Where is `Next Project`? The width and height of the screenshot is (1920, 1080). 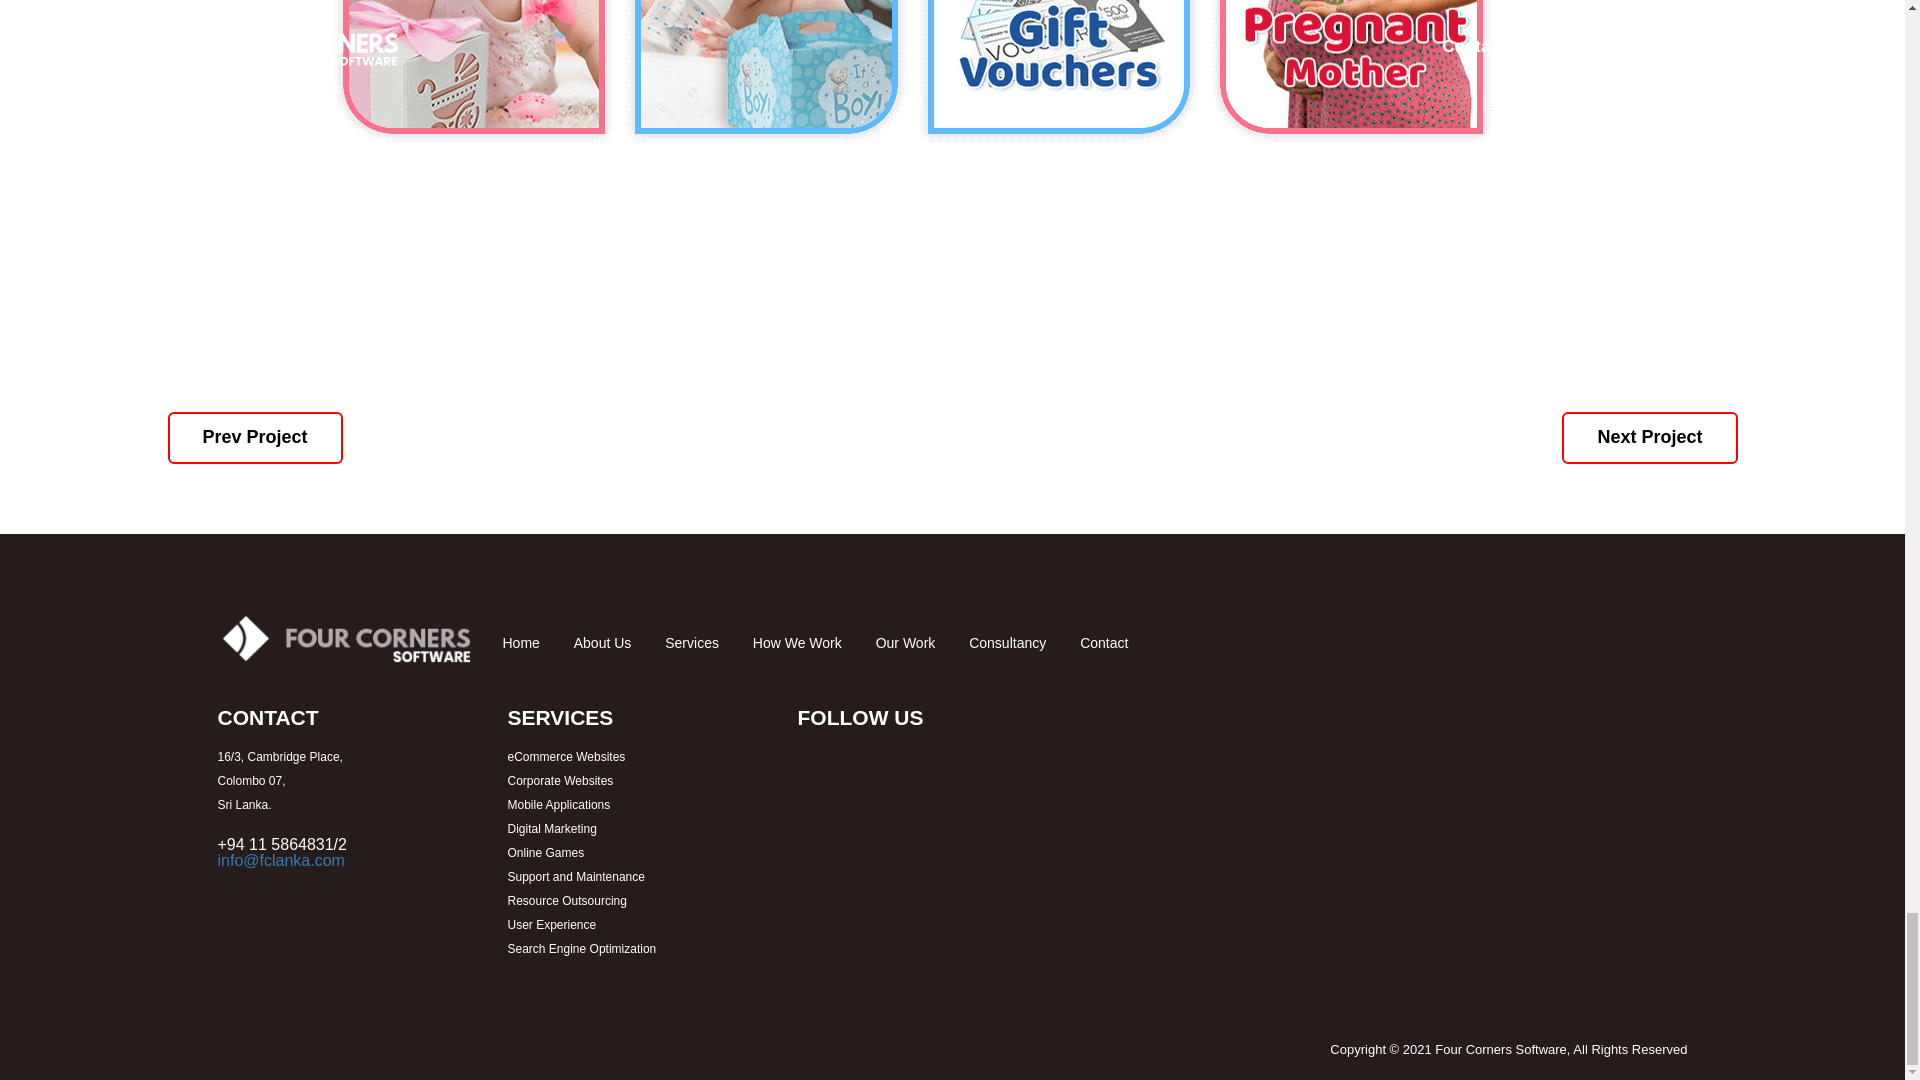 Next Project is located at coordinates (1650, 438).